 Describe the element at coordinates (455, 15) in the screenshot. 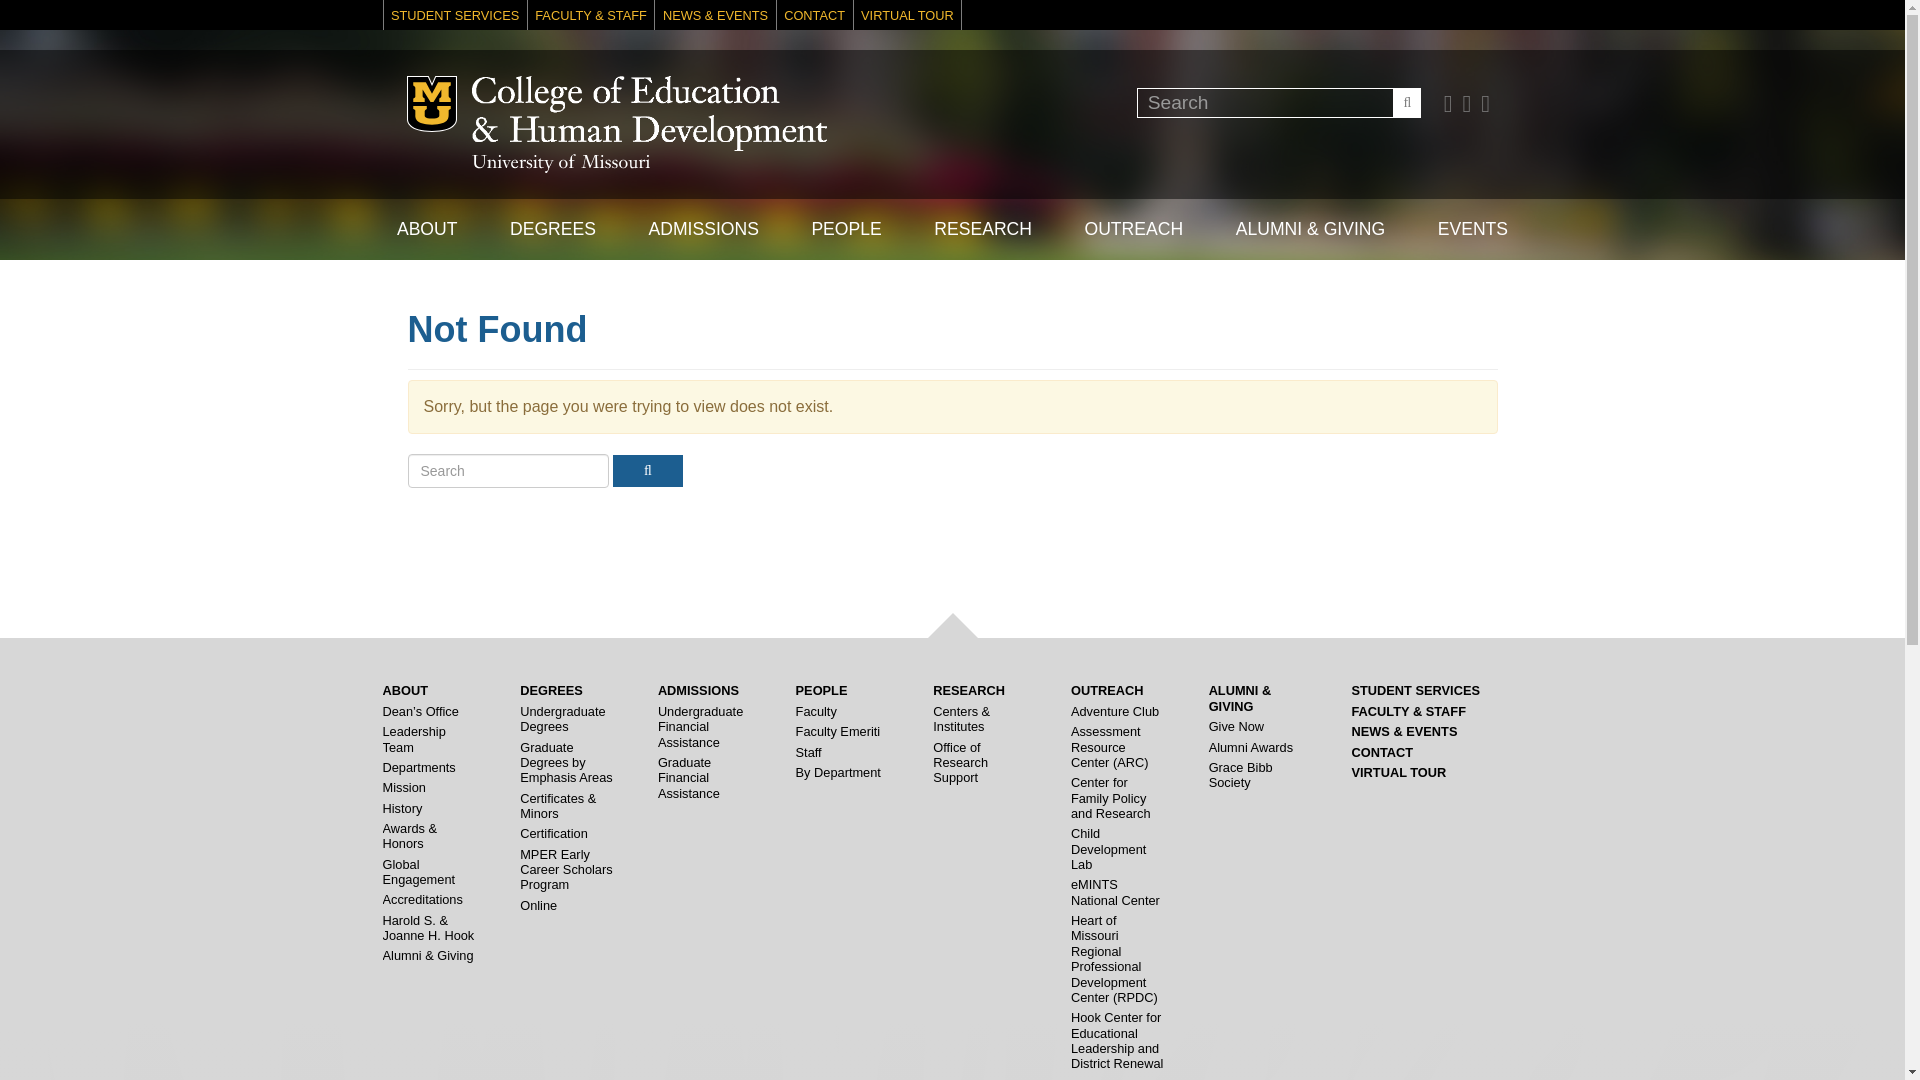

I see `STUDENT SERVICES` at that location.